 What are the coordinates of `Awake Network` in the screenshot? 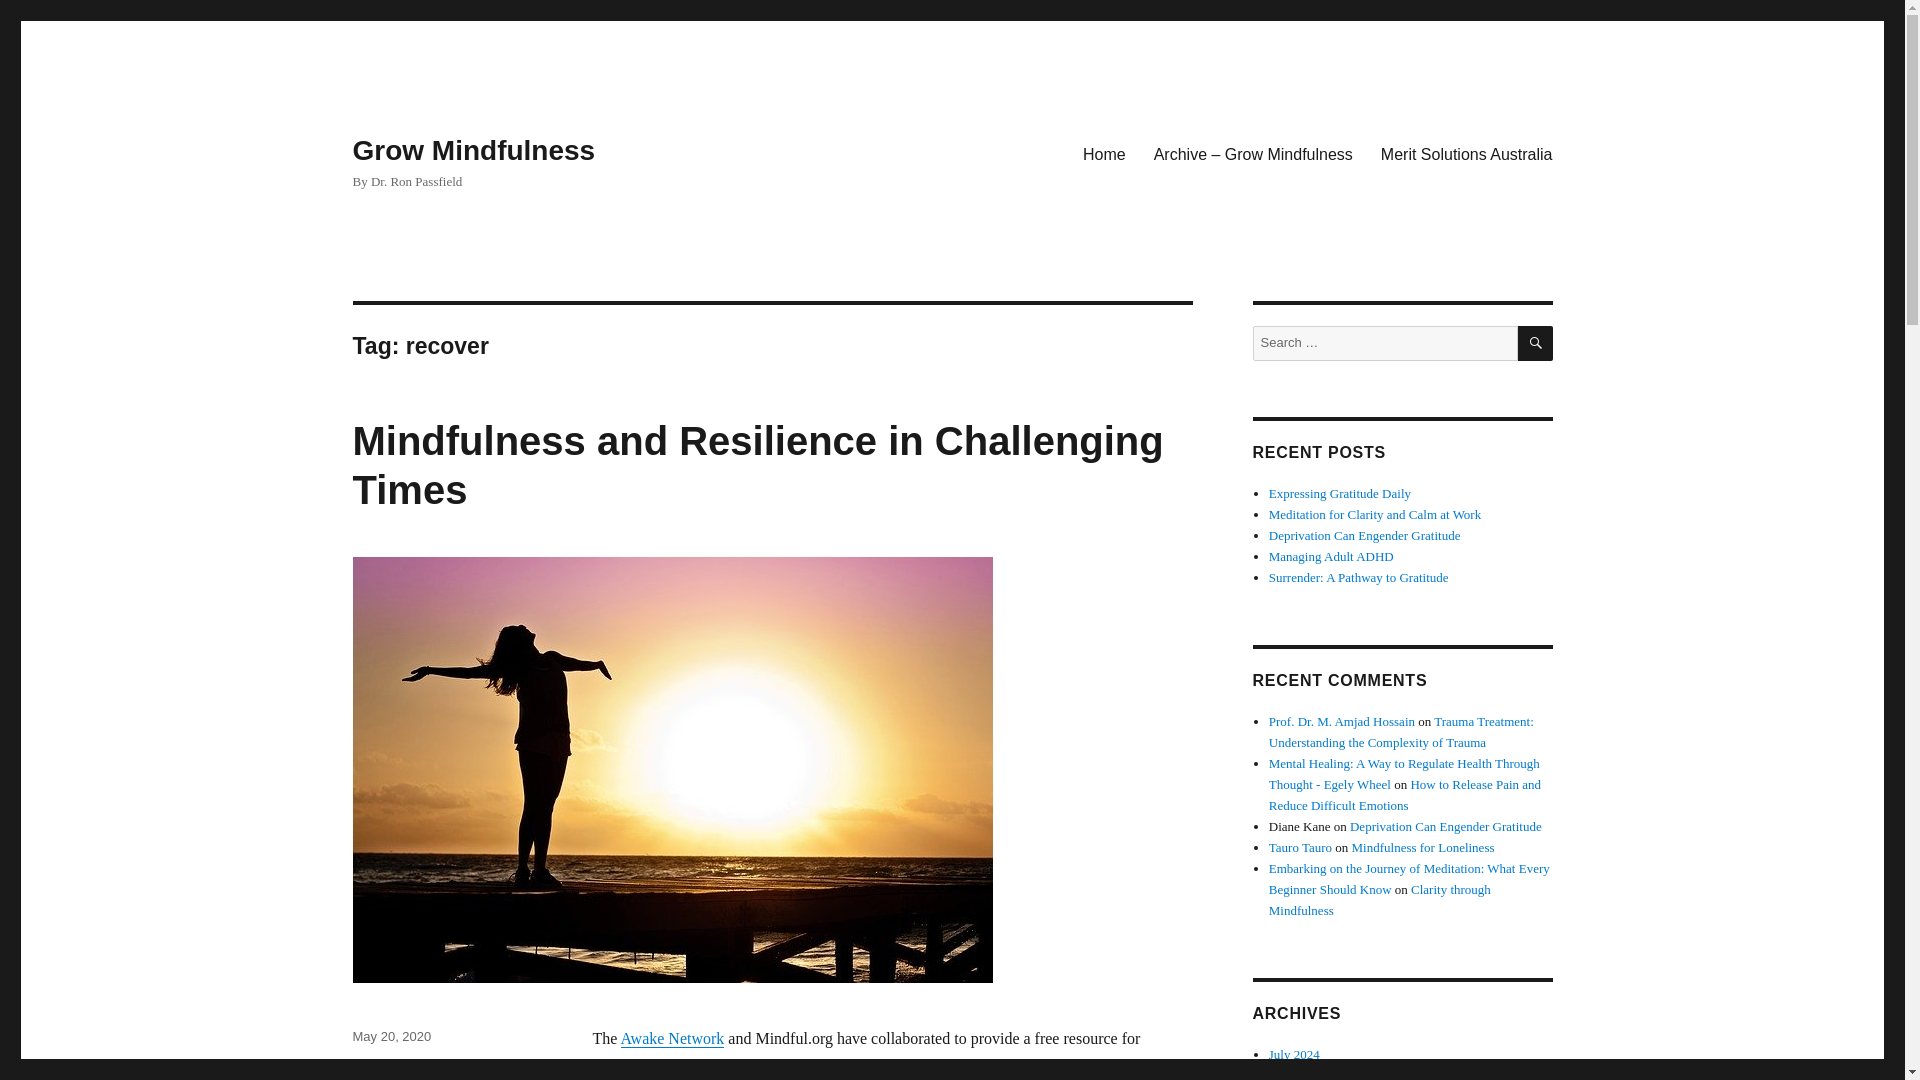 It's located at (672, 1038).